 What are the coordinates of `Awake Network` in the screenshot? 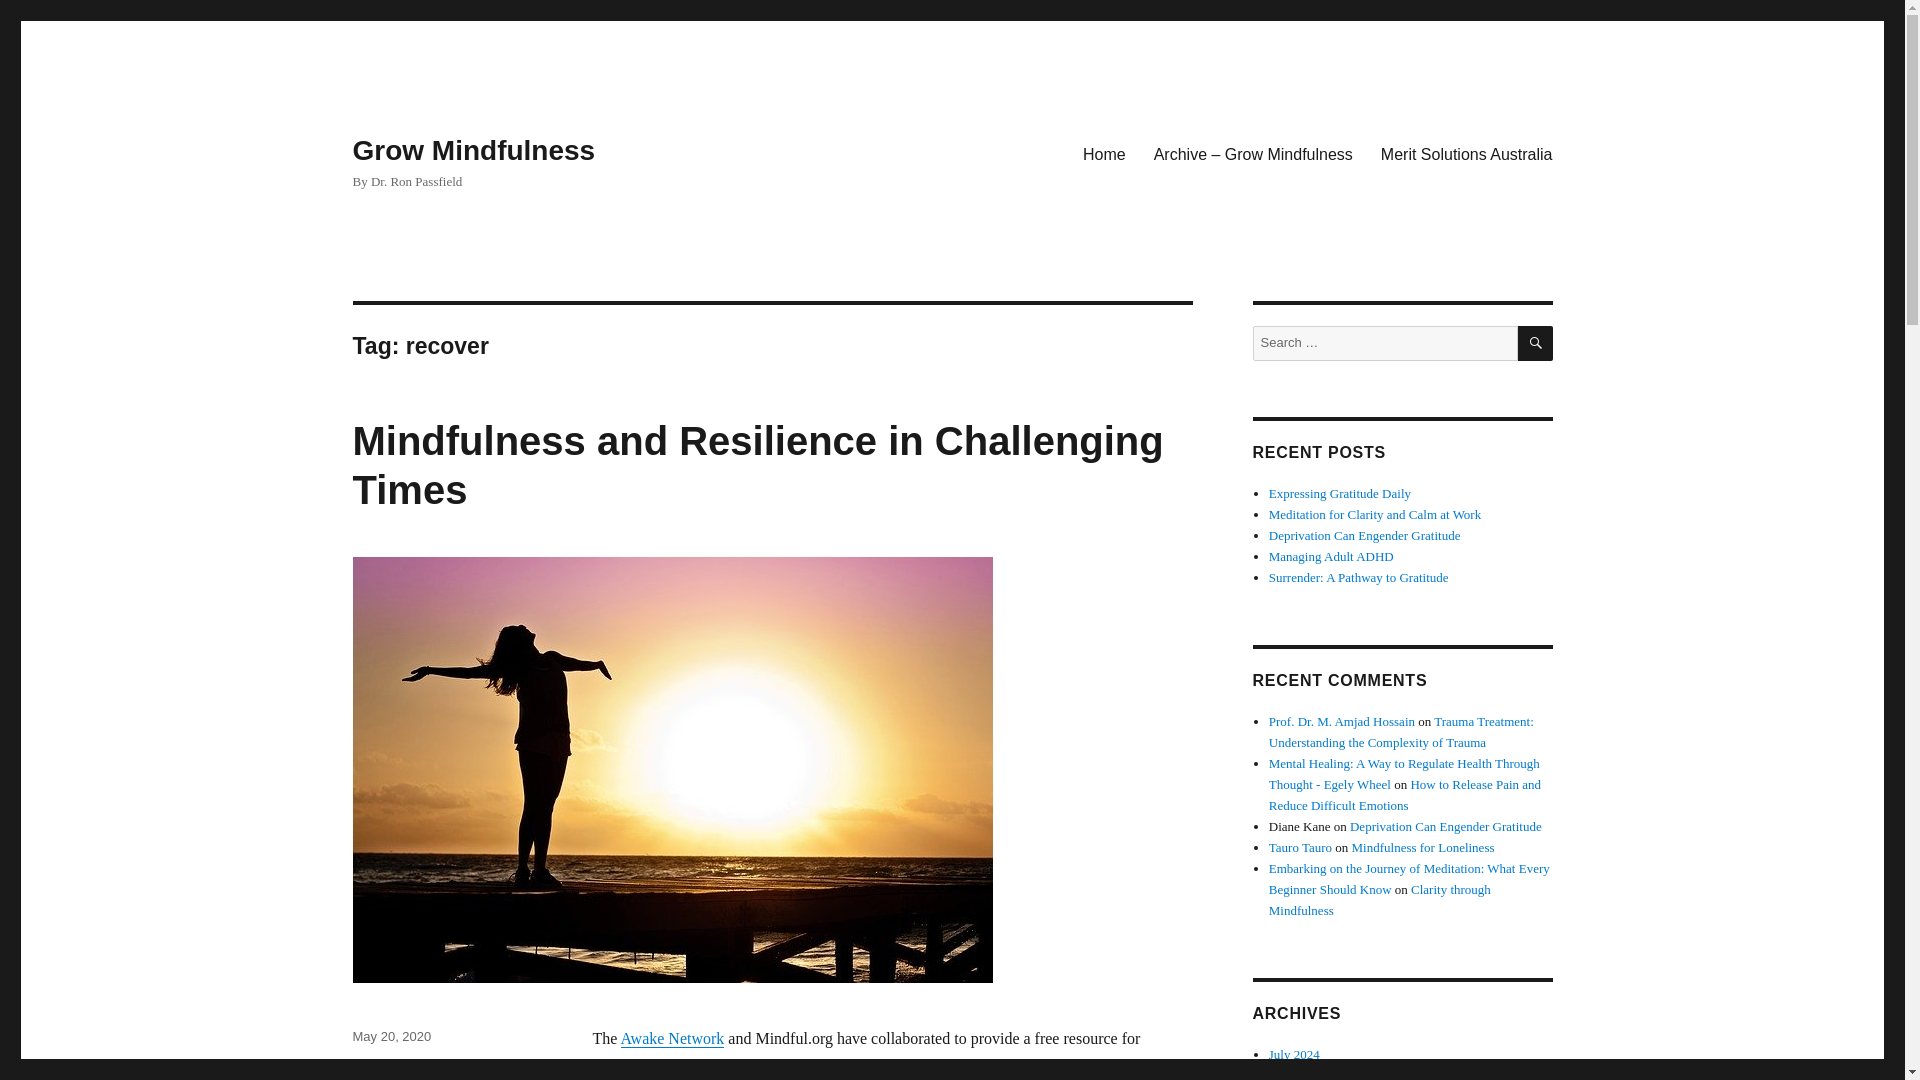 It's located at (672, 1038).